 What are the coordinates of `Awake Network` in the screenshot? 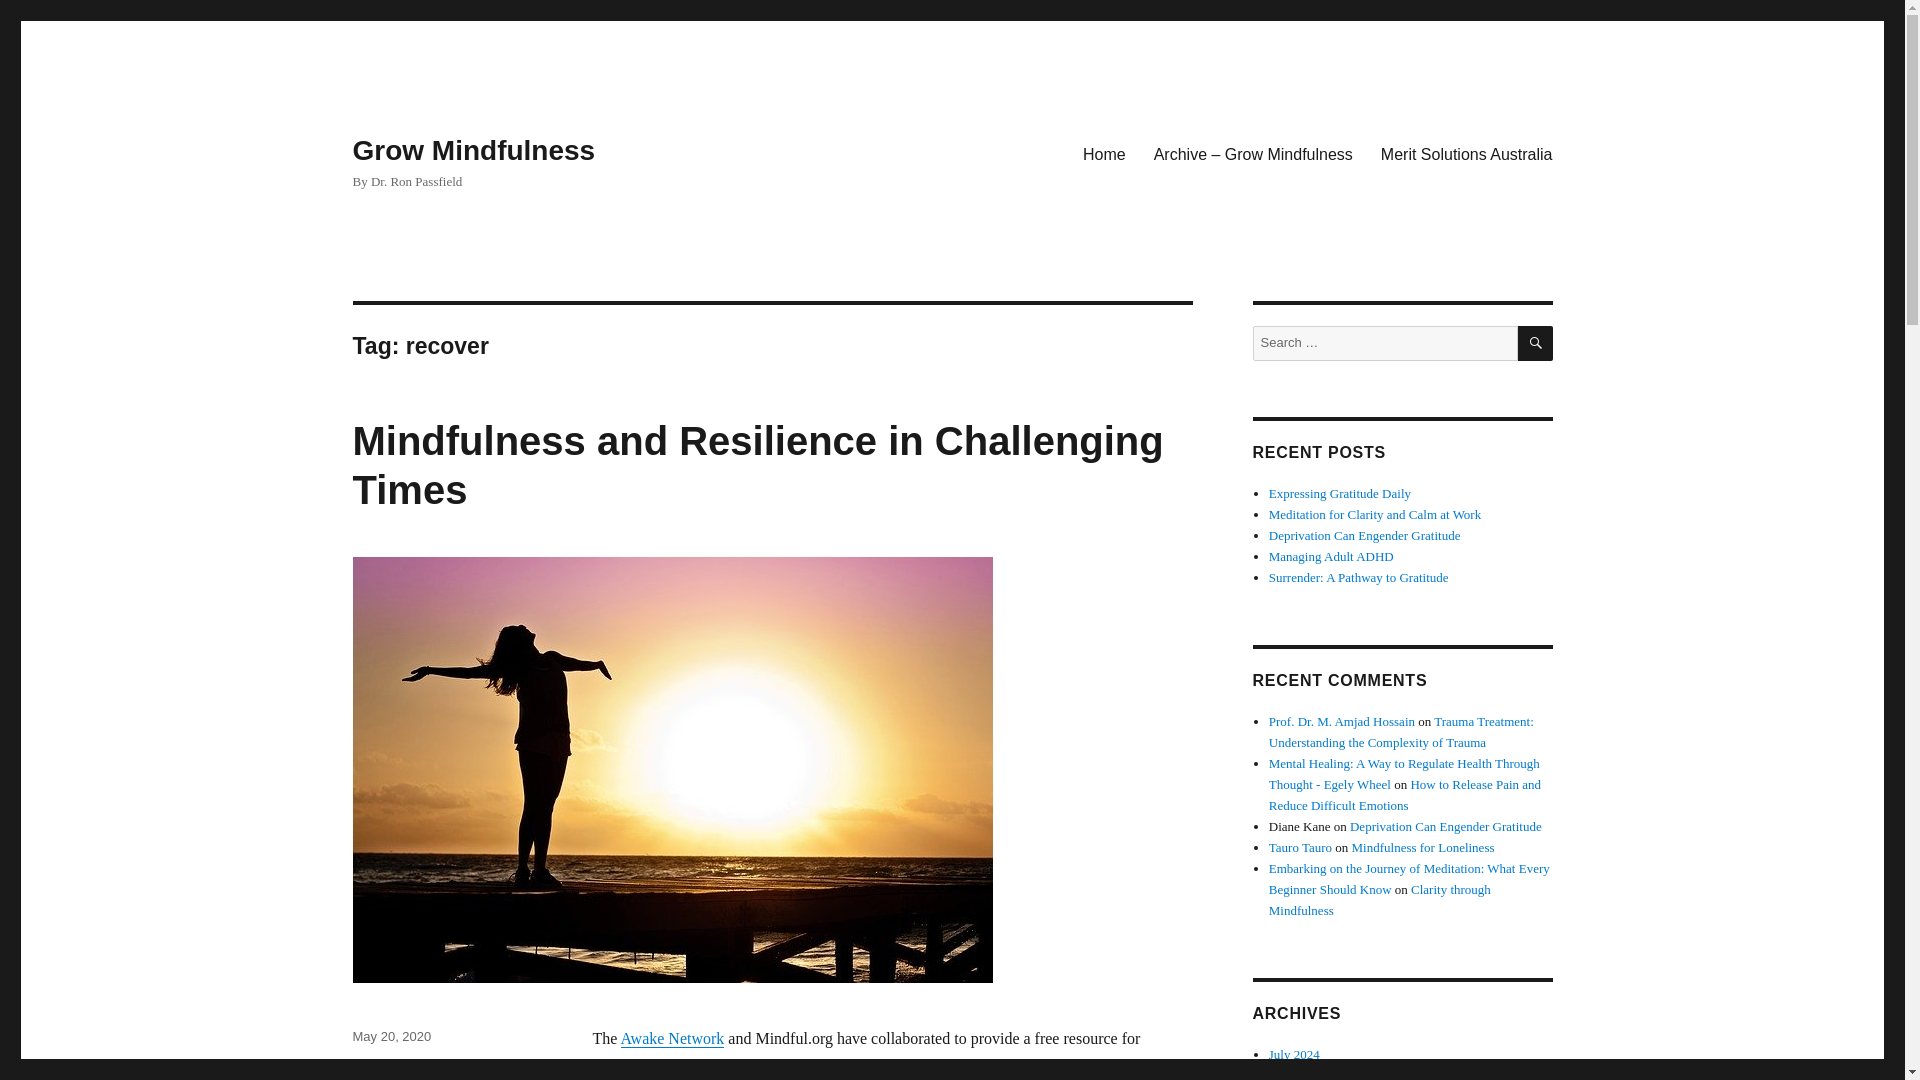 It's located at (672, 1038).